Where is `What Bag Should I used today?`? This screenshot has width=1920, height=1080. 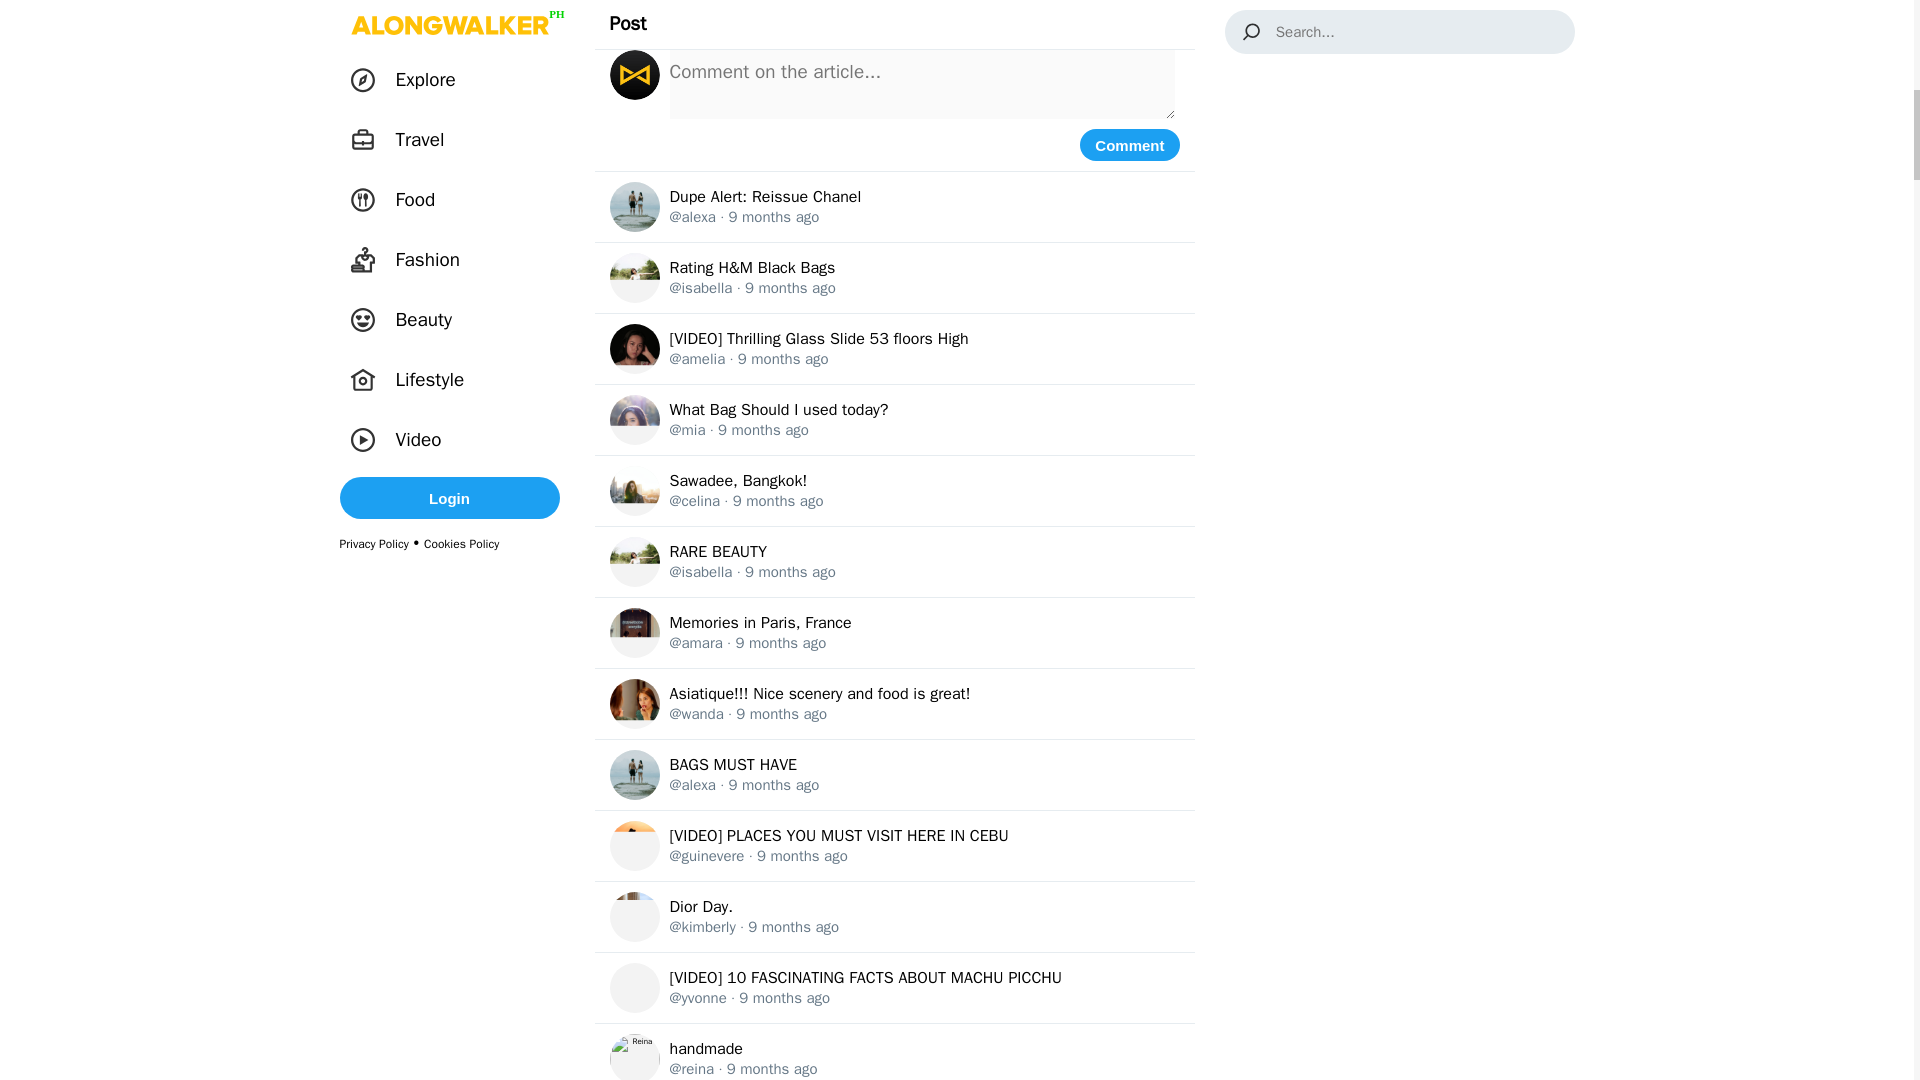 What Bag Should I used today? is located at coordinates (779, 410).